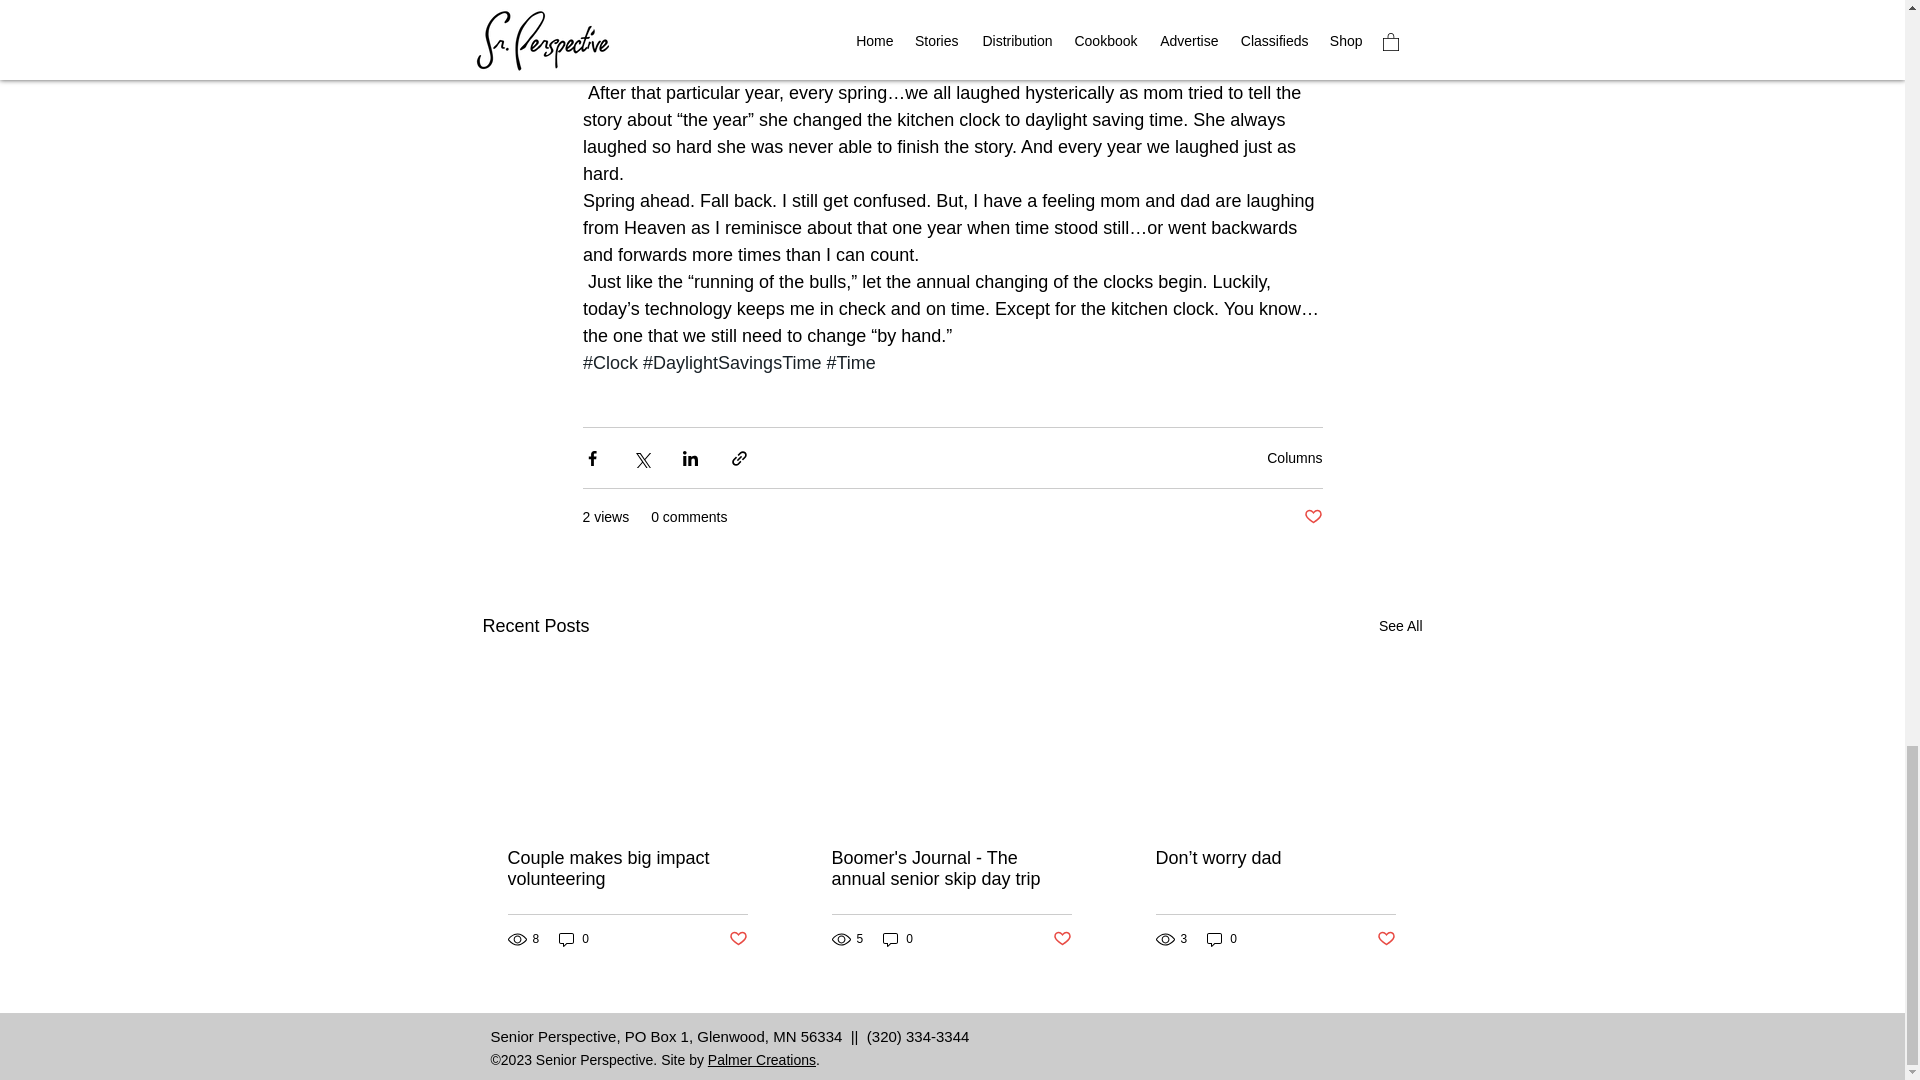 The width and height of the screenshot is (1920, 1080). What do you see at coordinates (628, 868) in the screenshot?
I see `Couple makes big impact volunteering` at bounding box center [628, 868].